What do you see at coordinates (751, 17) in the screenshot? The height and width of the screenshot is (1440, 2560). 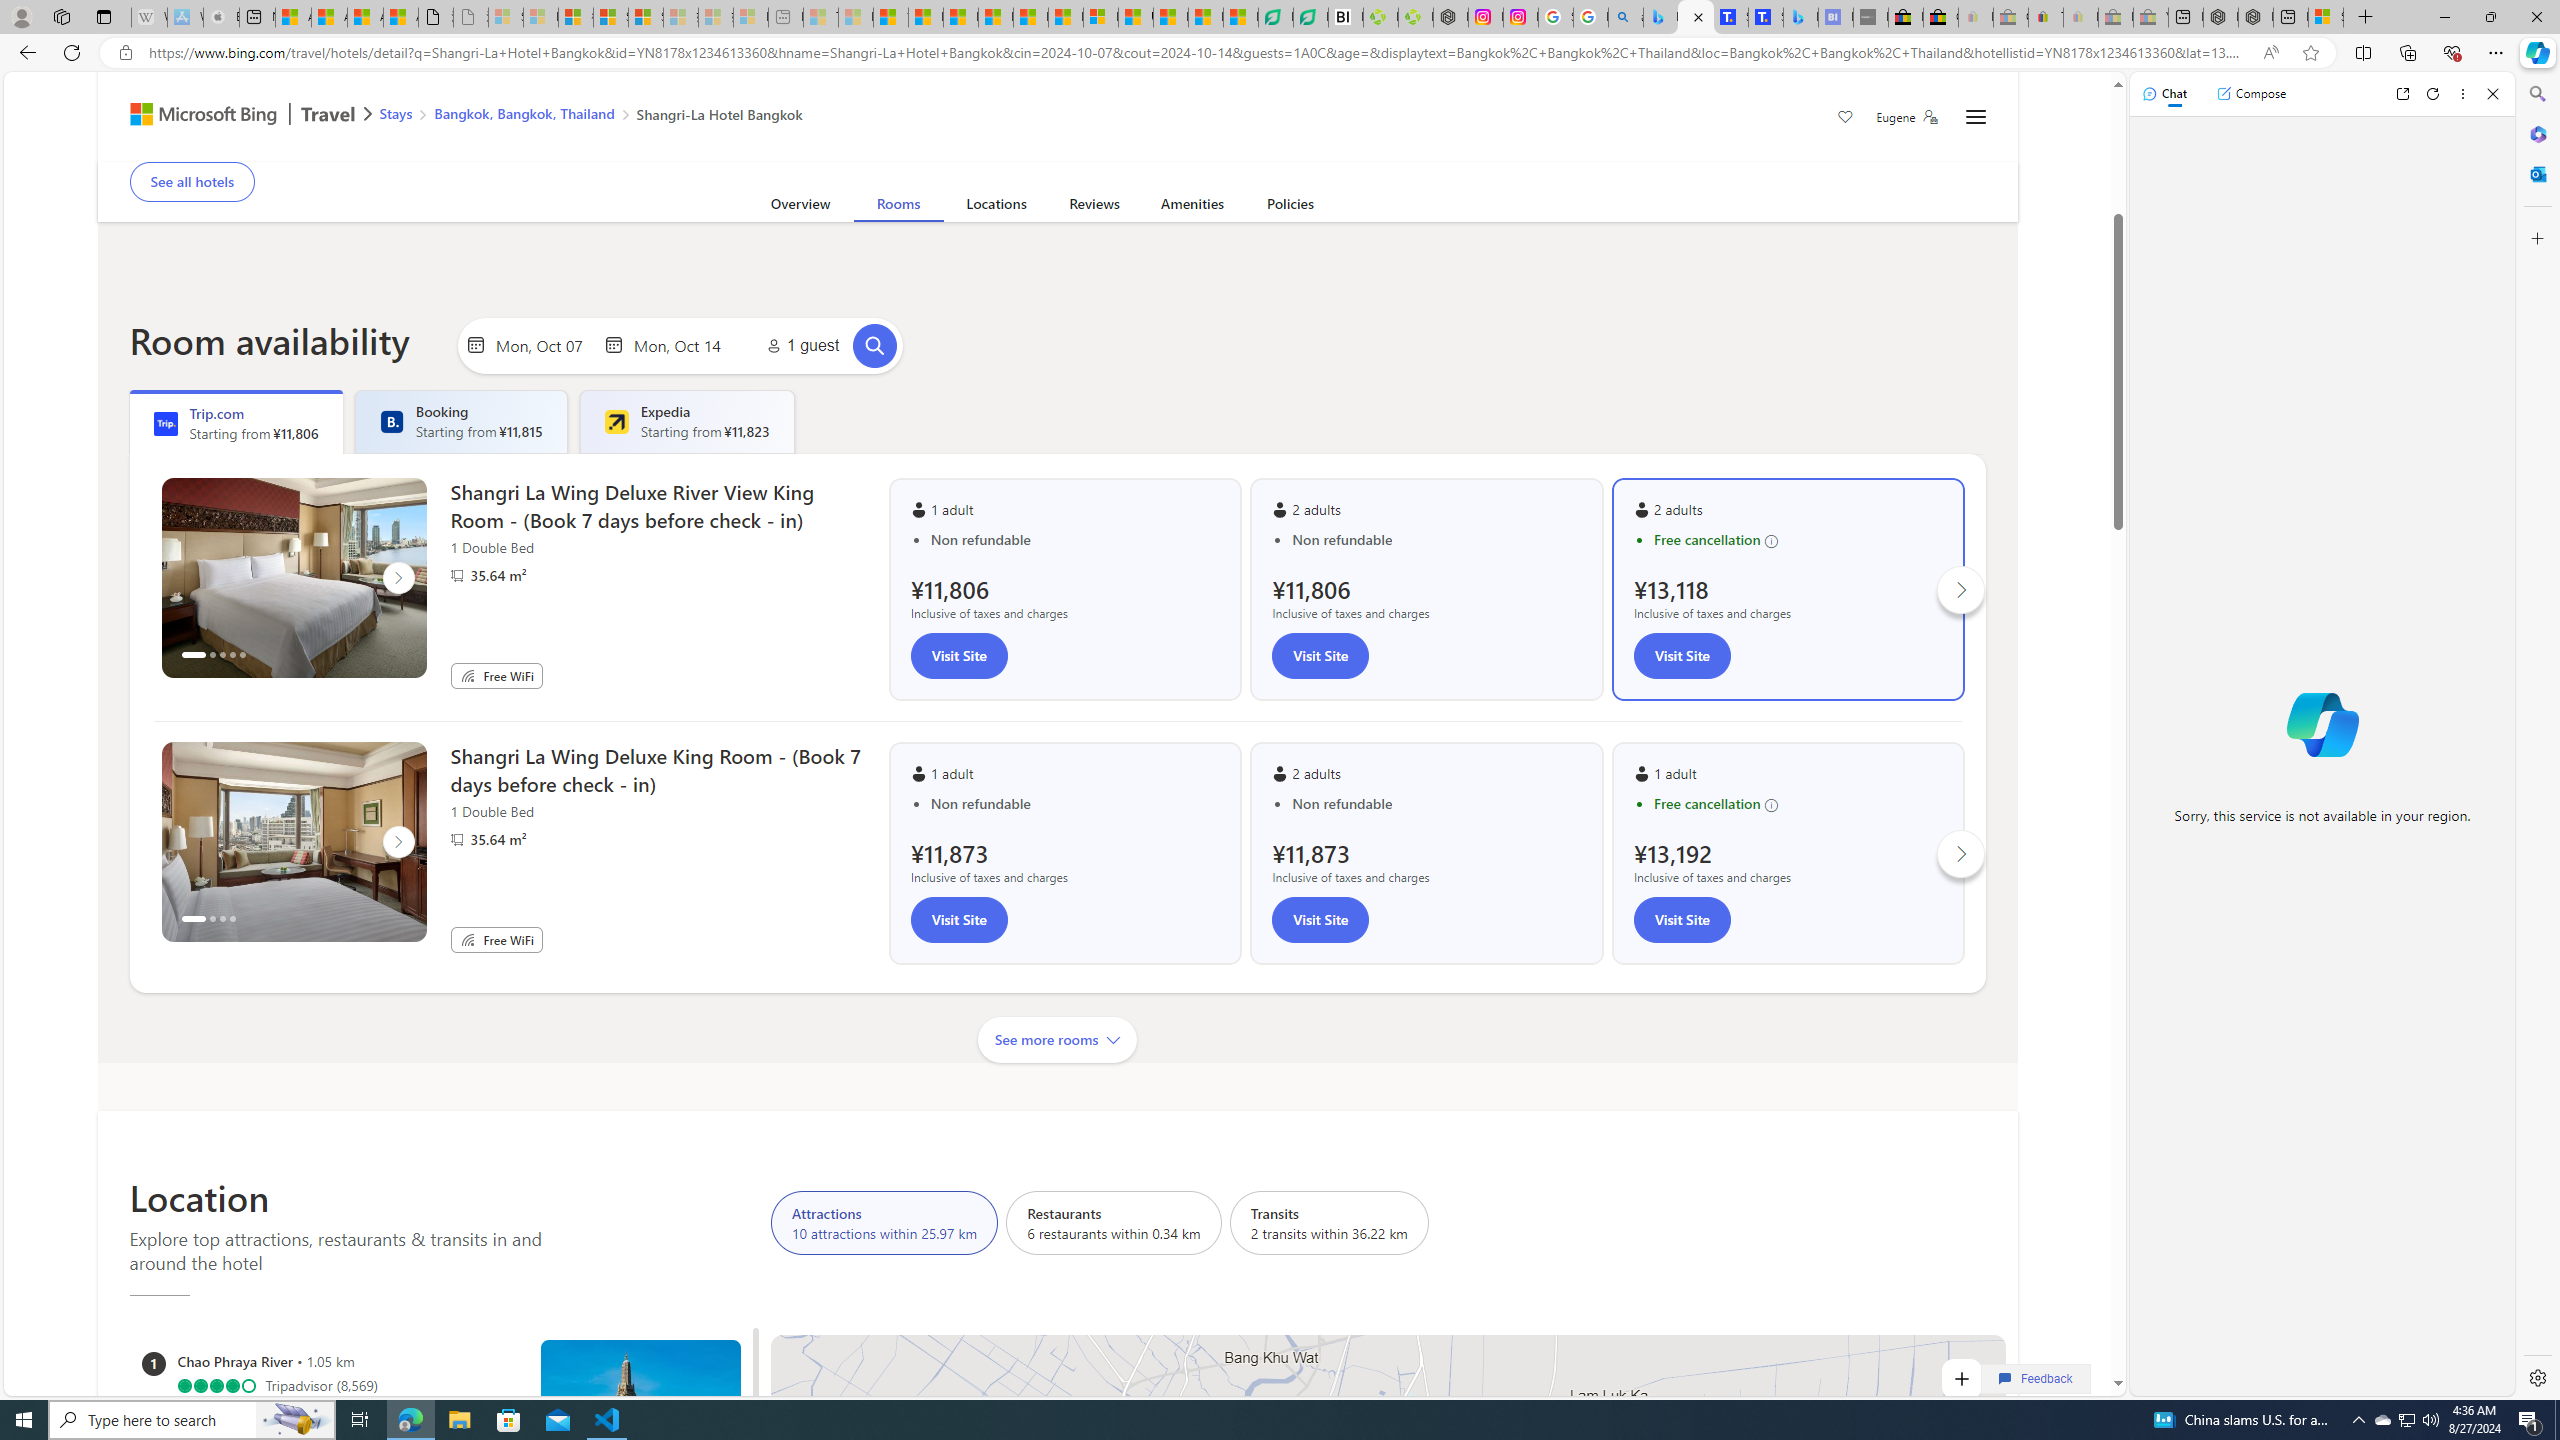 I see `Microsoft account | Account Checkup - Sleeping` at bounding box center [751, 17].